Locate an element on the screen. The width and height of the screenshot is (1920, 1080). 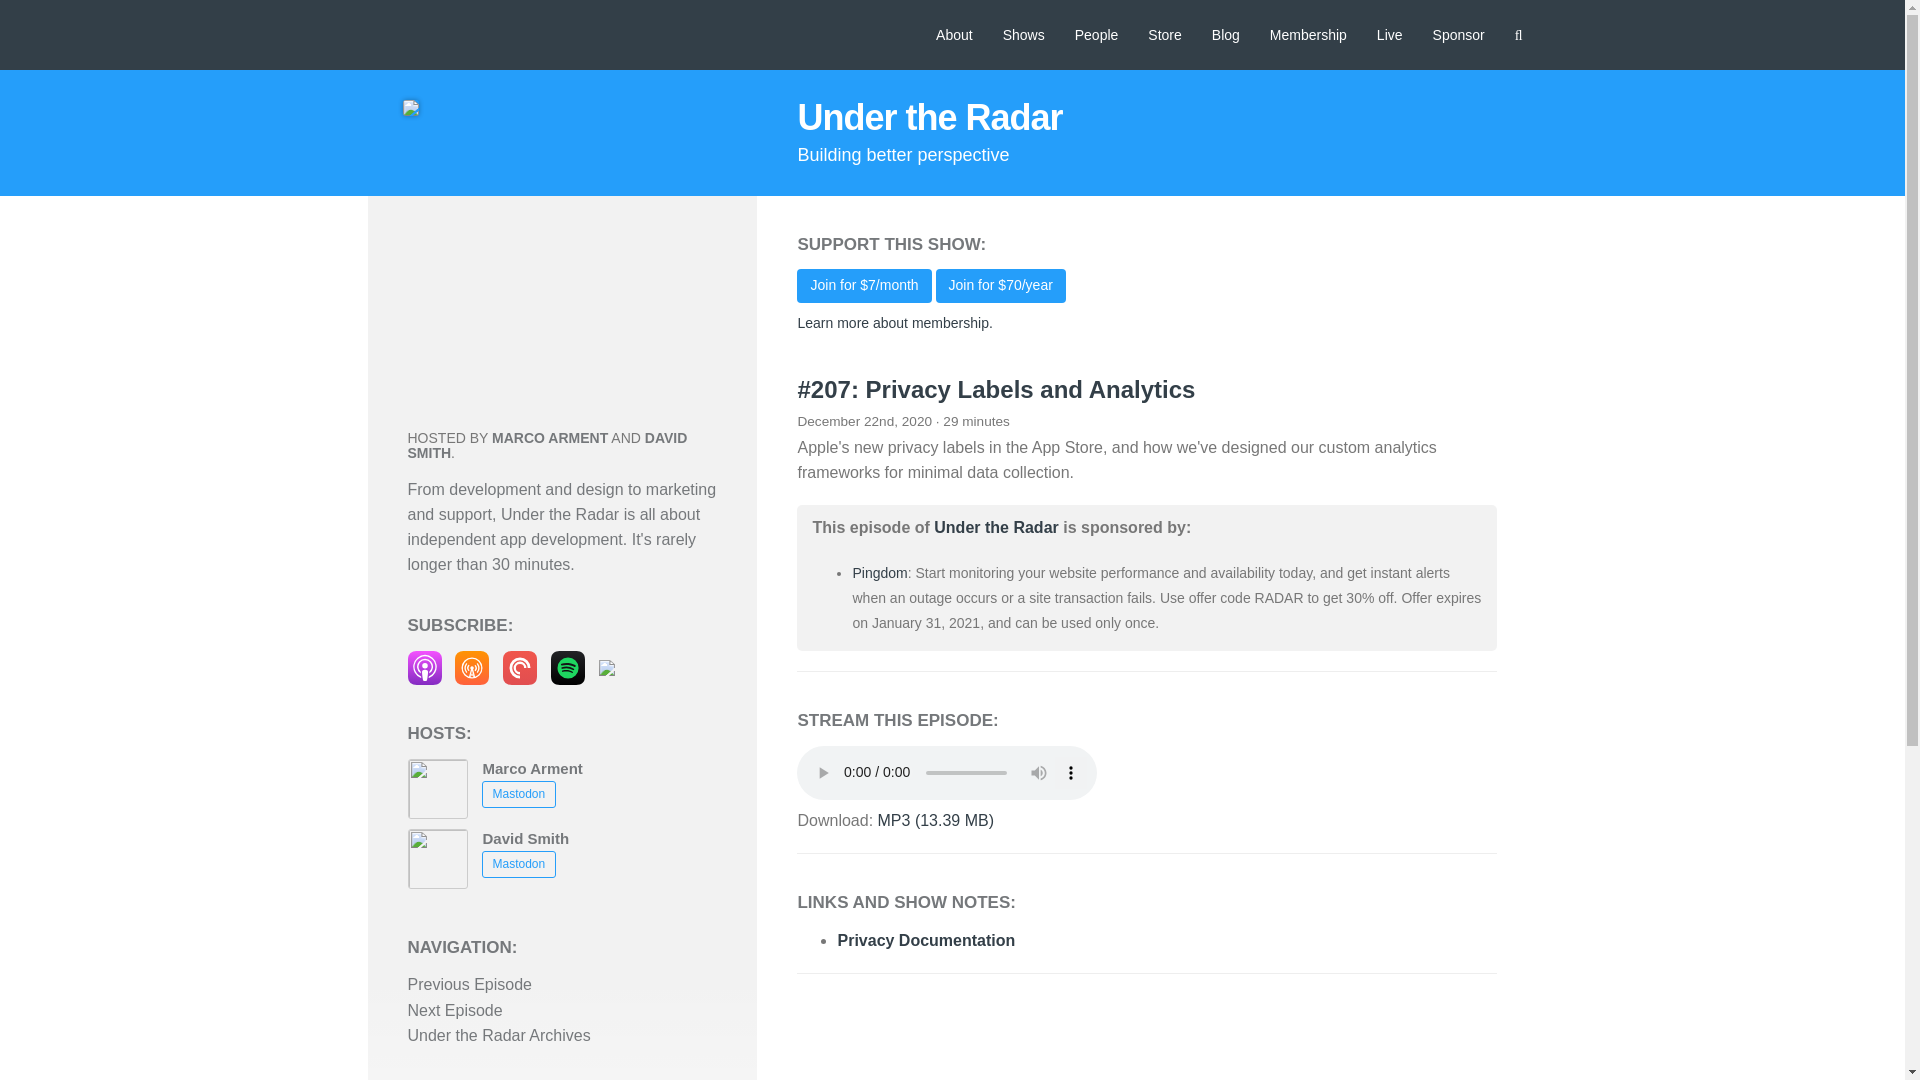
MARCO ARMENT is located at coordinates (550, 438).